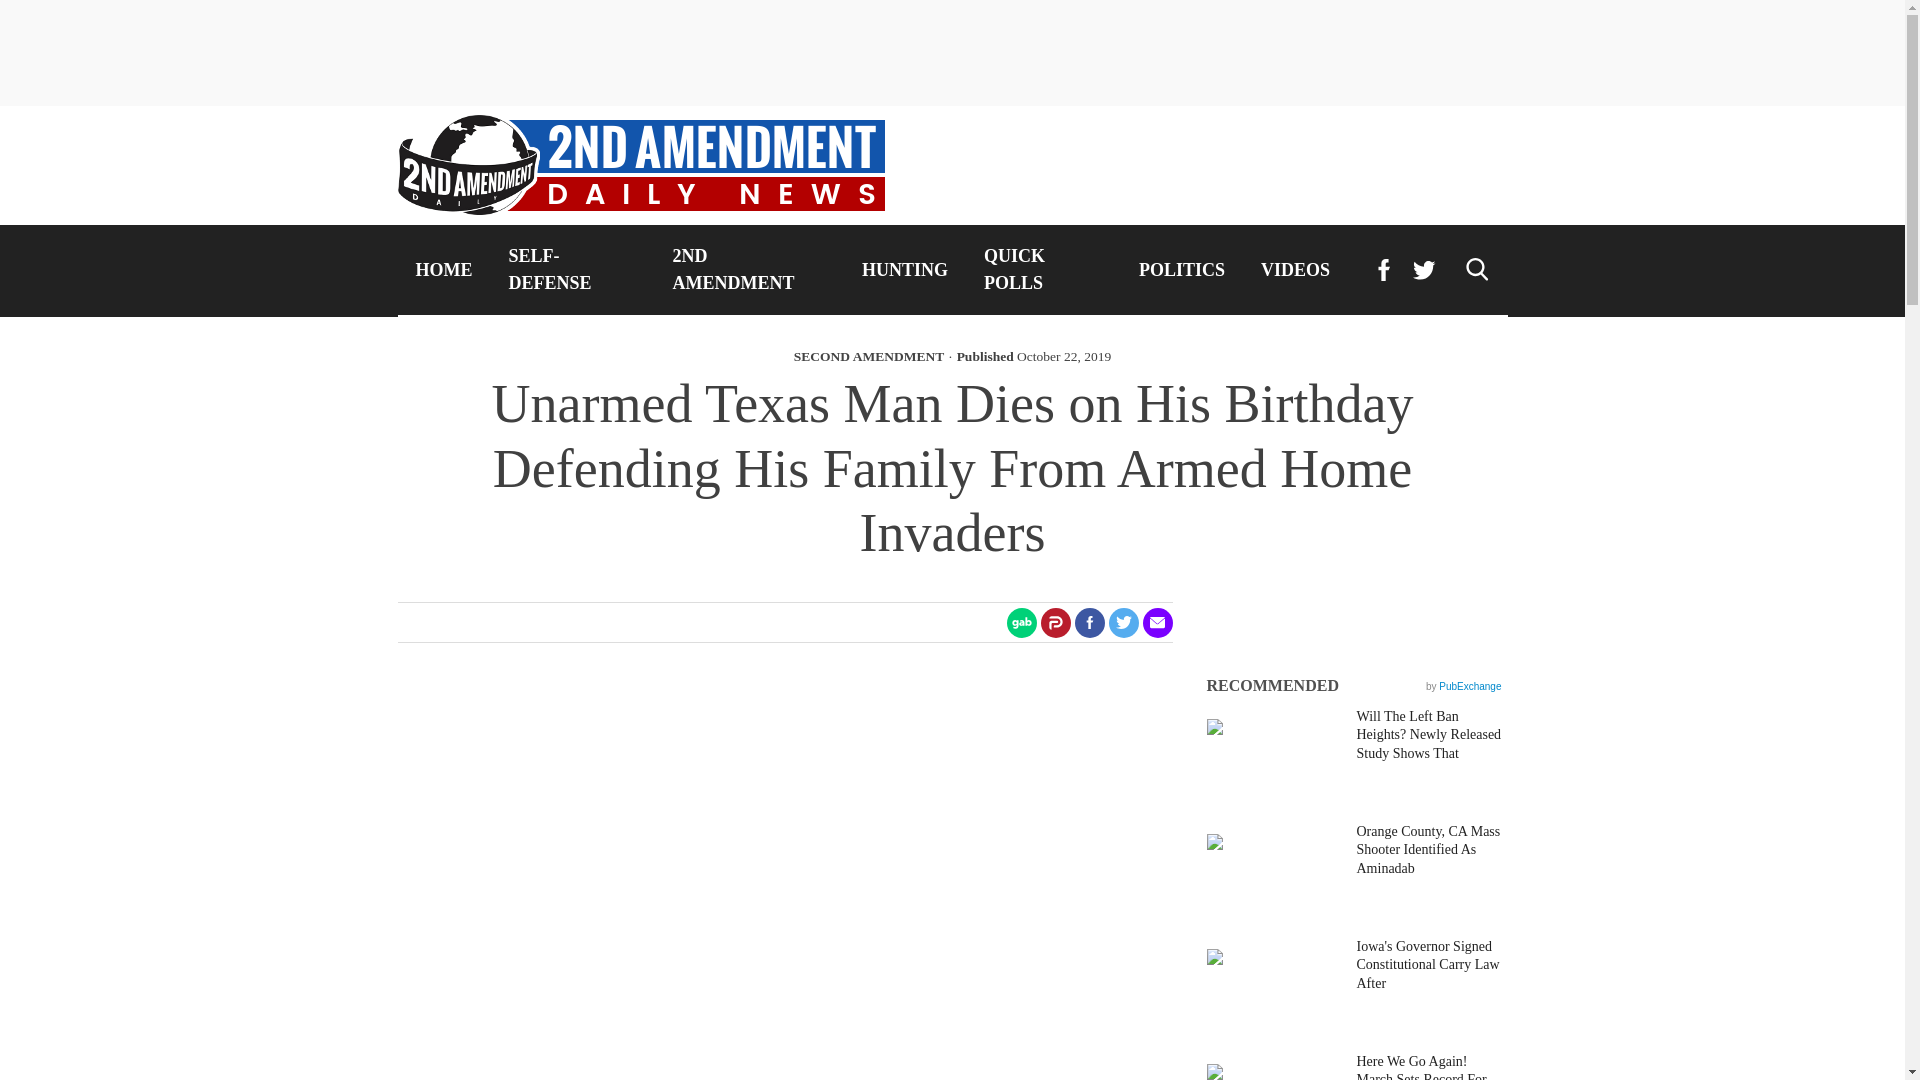 The width and height of the screenshot is (1920, 1080). I want to click on Share on Parler, so click(1054, 623).